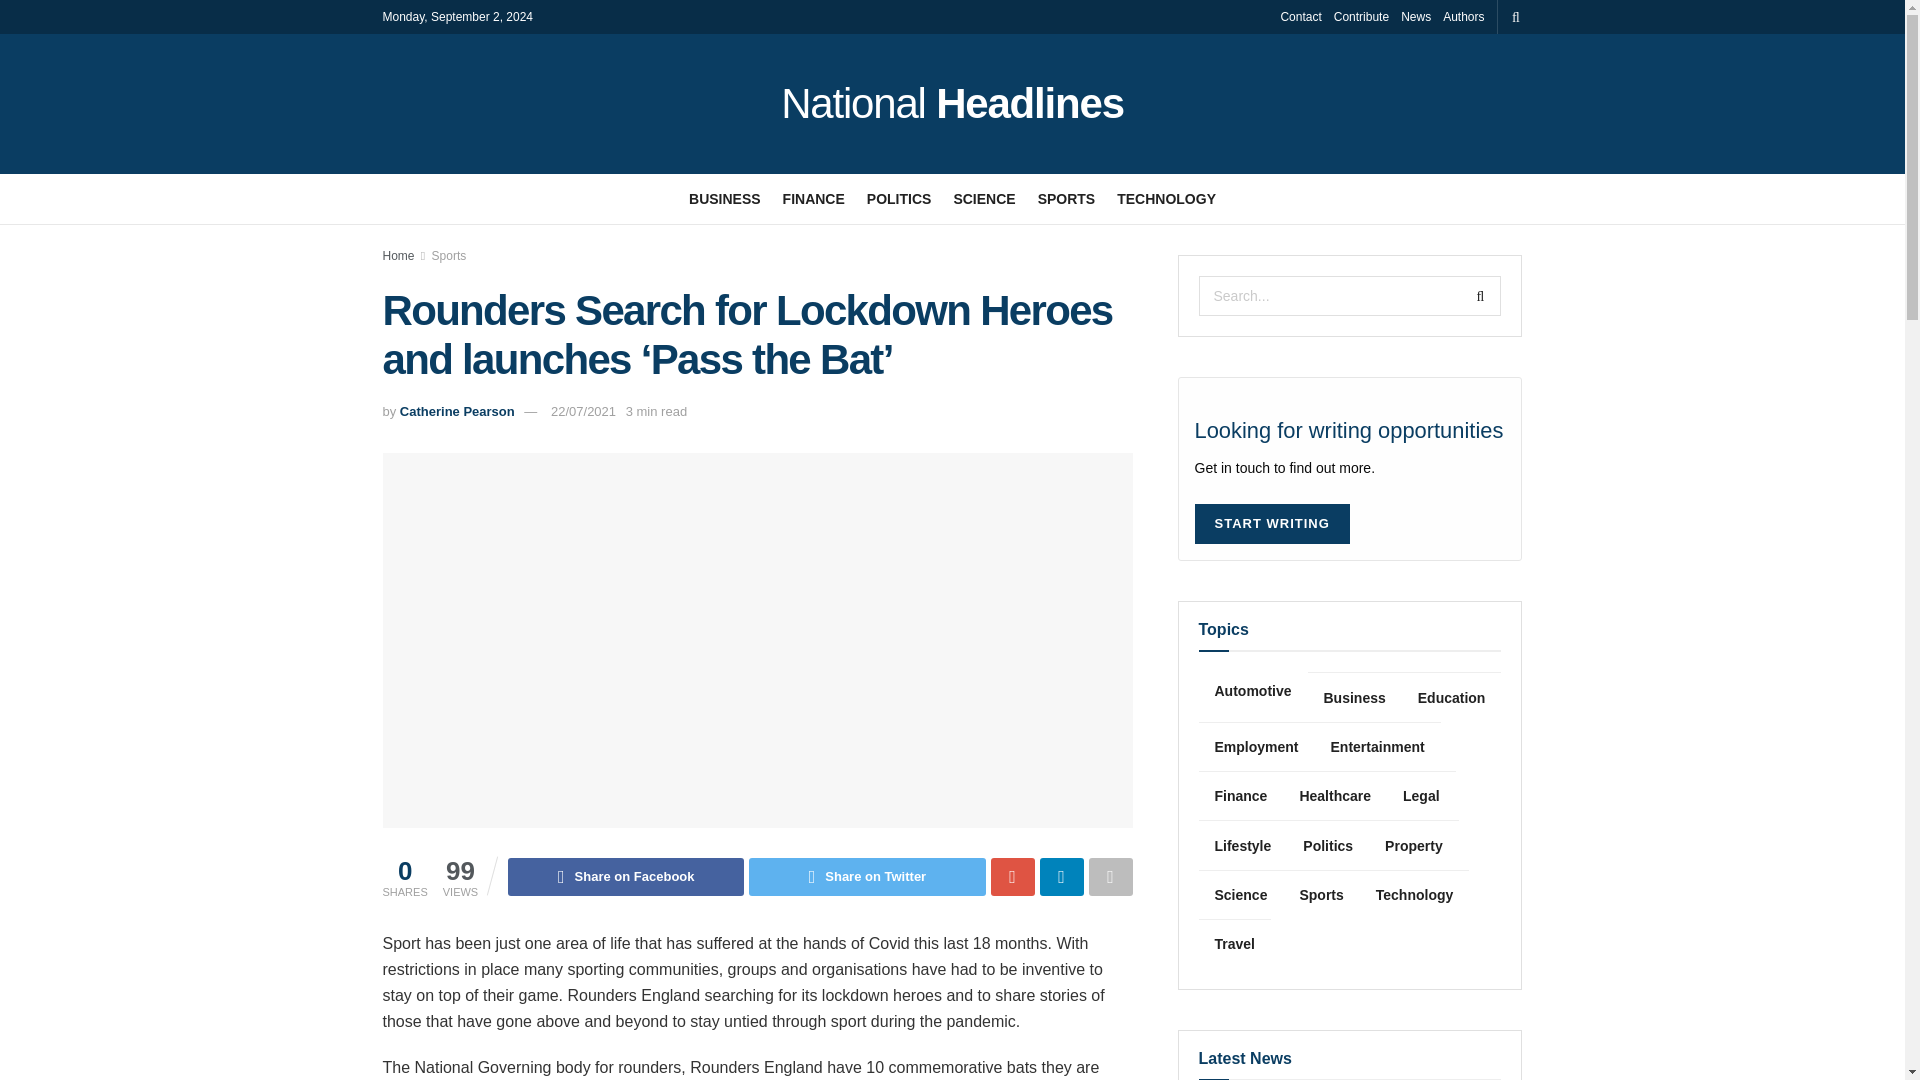  I want to click on Share on Twitter, so click(866, 876).